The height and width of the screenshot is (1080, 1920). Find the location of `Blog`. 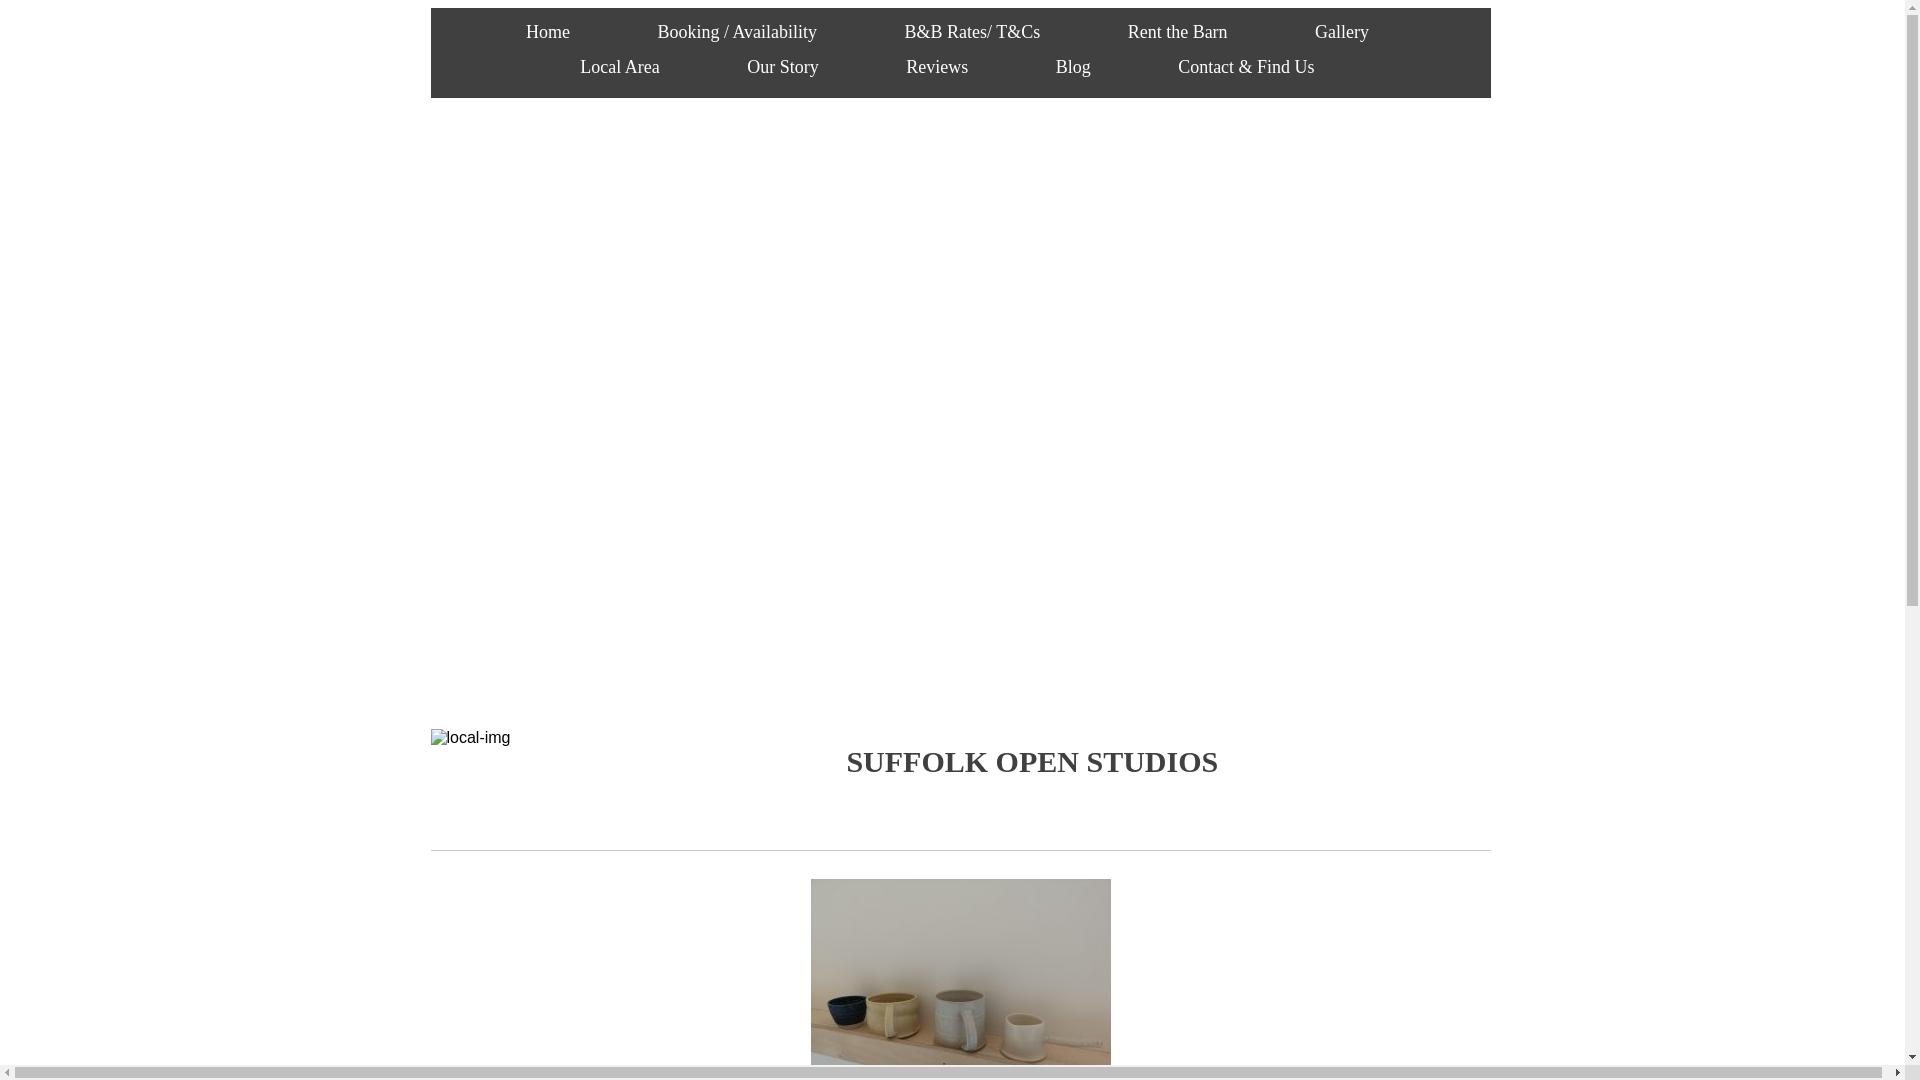

Blog is located at coordinates (1073, 66).